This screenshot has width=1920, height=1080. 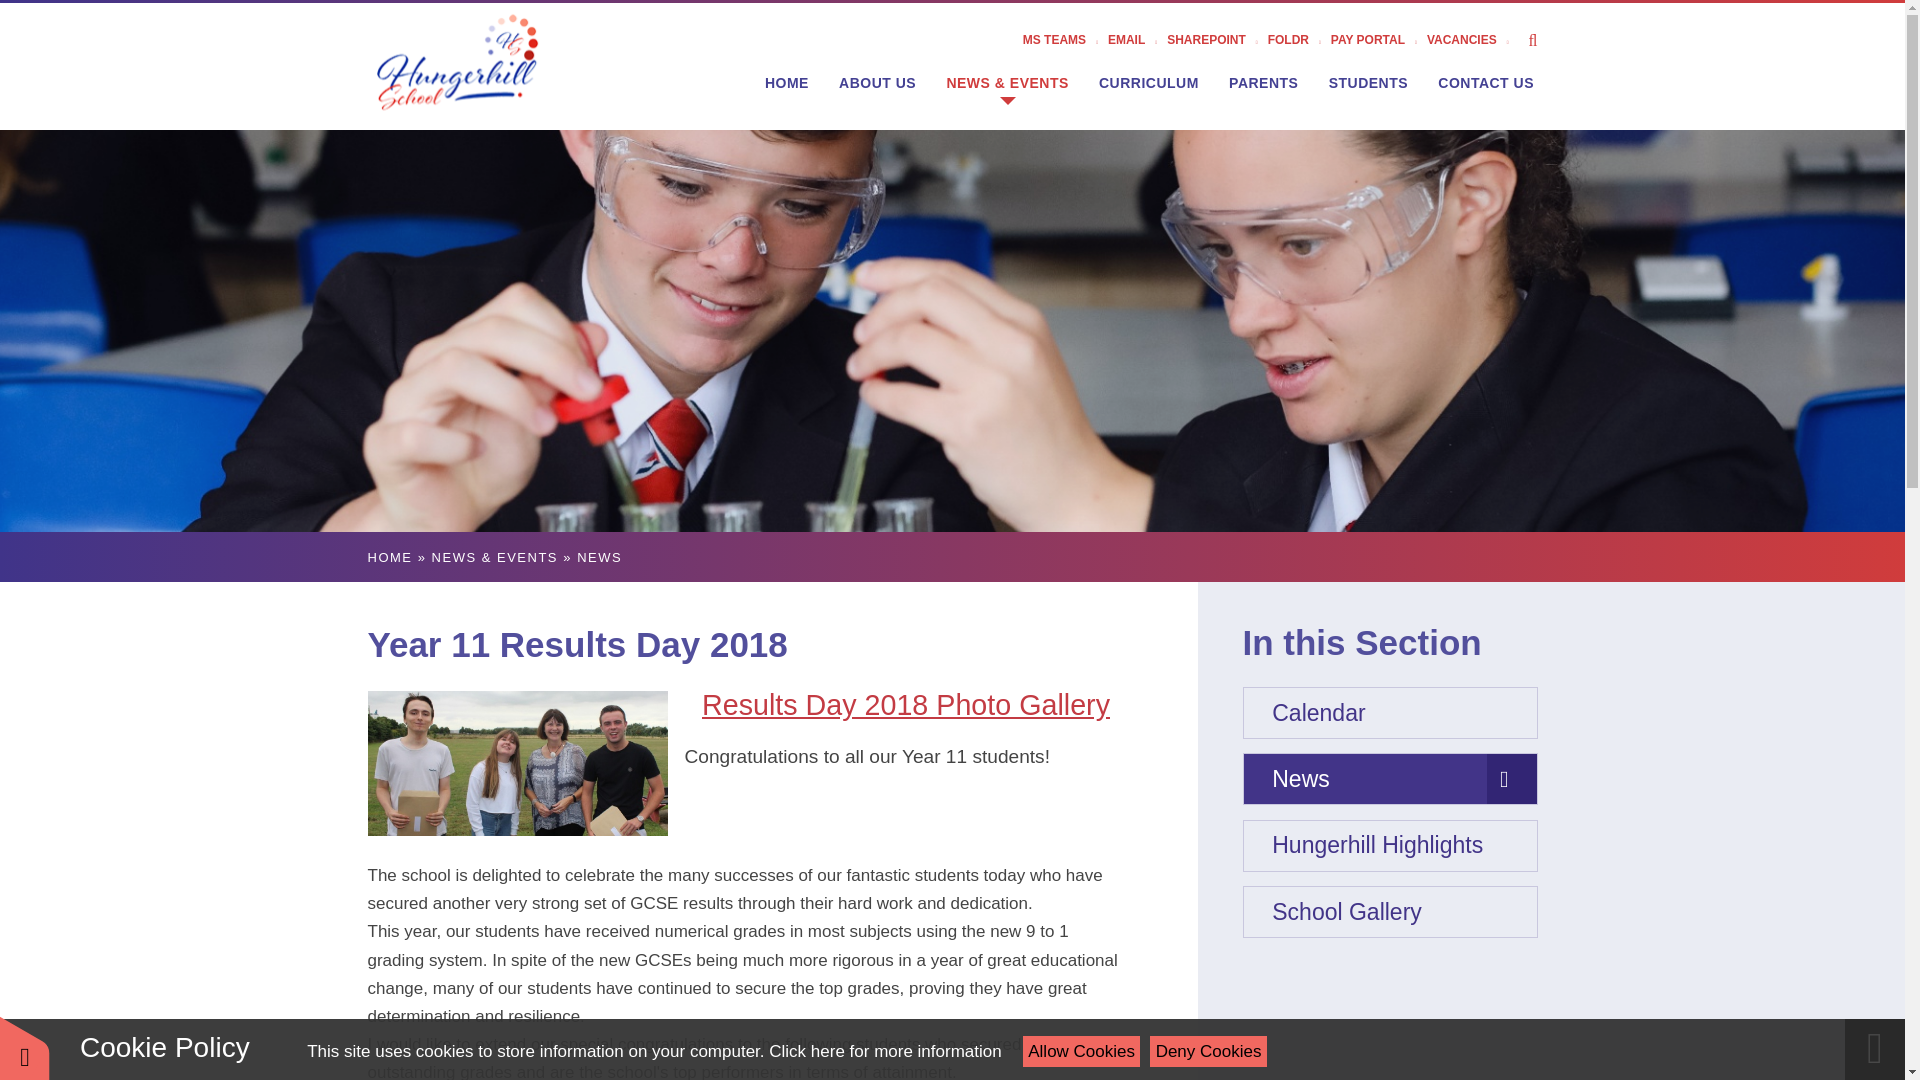 What do you see at coordinates (1217, 40) in the screenshot?
I see `Sharepoint` at bounding box center [1217, 40].